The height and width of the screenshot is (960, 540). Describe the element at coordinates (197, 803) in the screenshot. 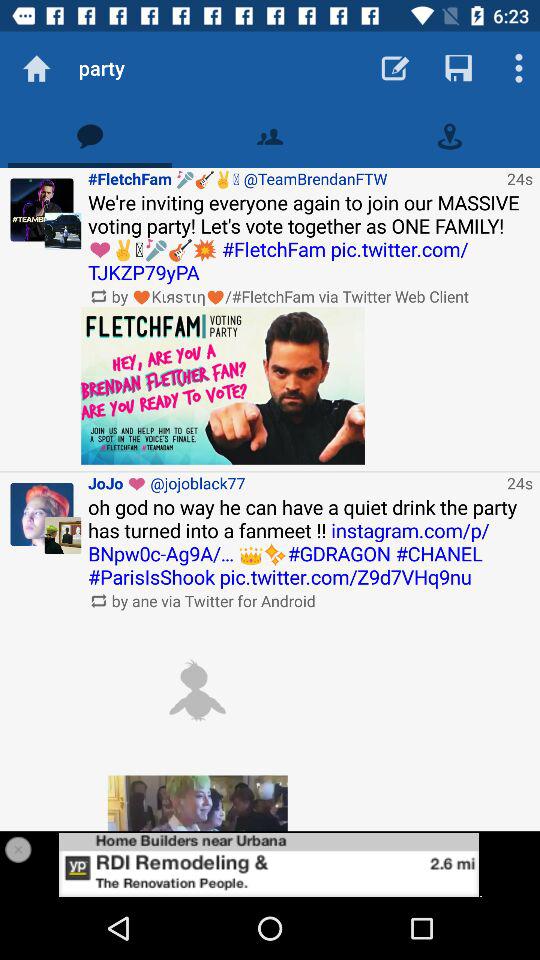

I see `view a picture` at that location.